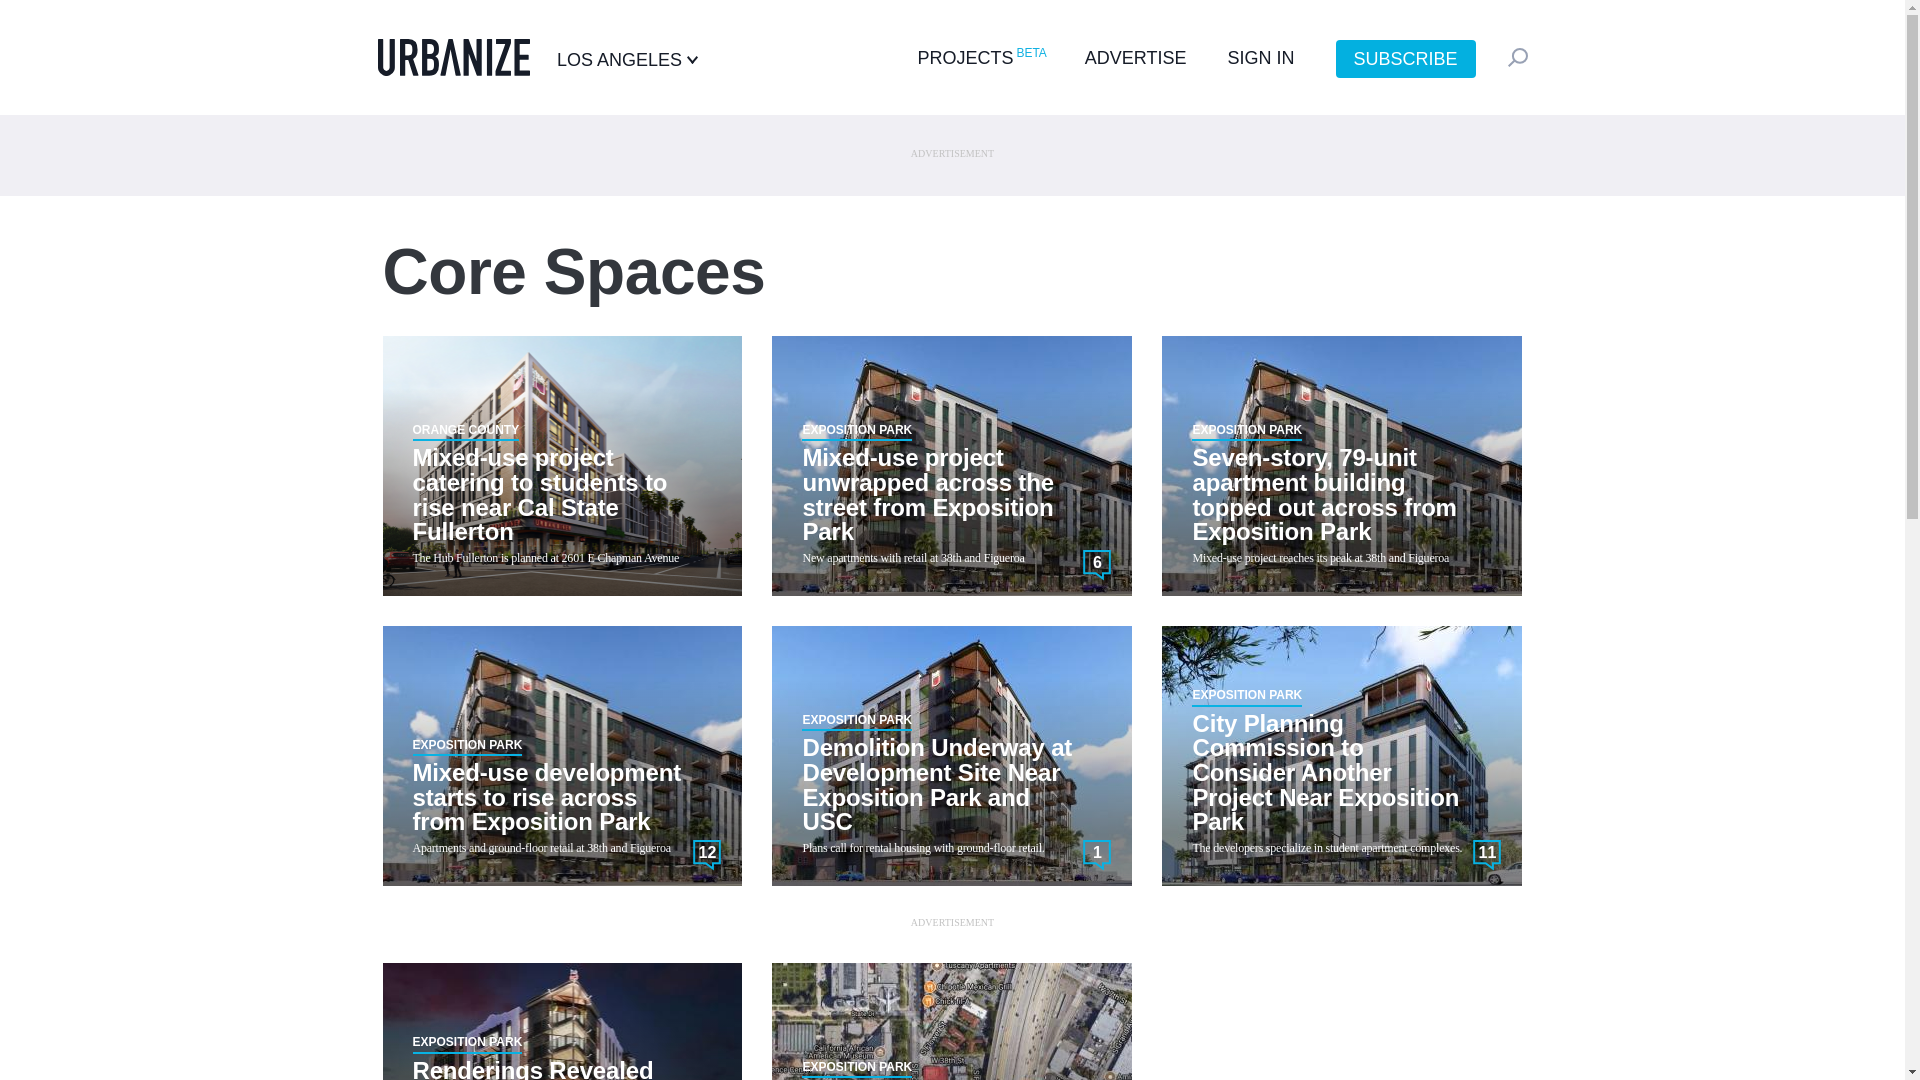 The image size is (1920, 1080). What do you see at coordinates (1135, 58) in the screenshot?
I see `ADVERTISE` at bounding box center [1135, 58].